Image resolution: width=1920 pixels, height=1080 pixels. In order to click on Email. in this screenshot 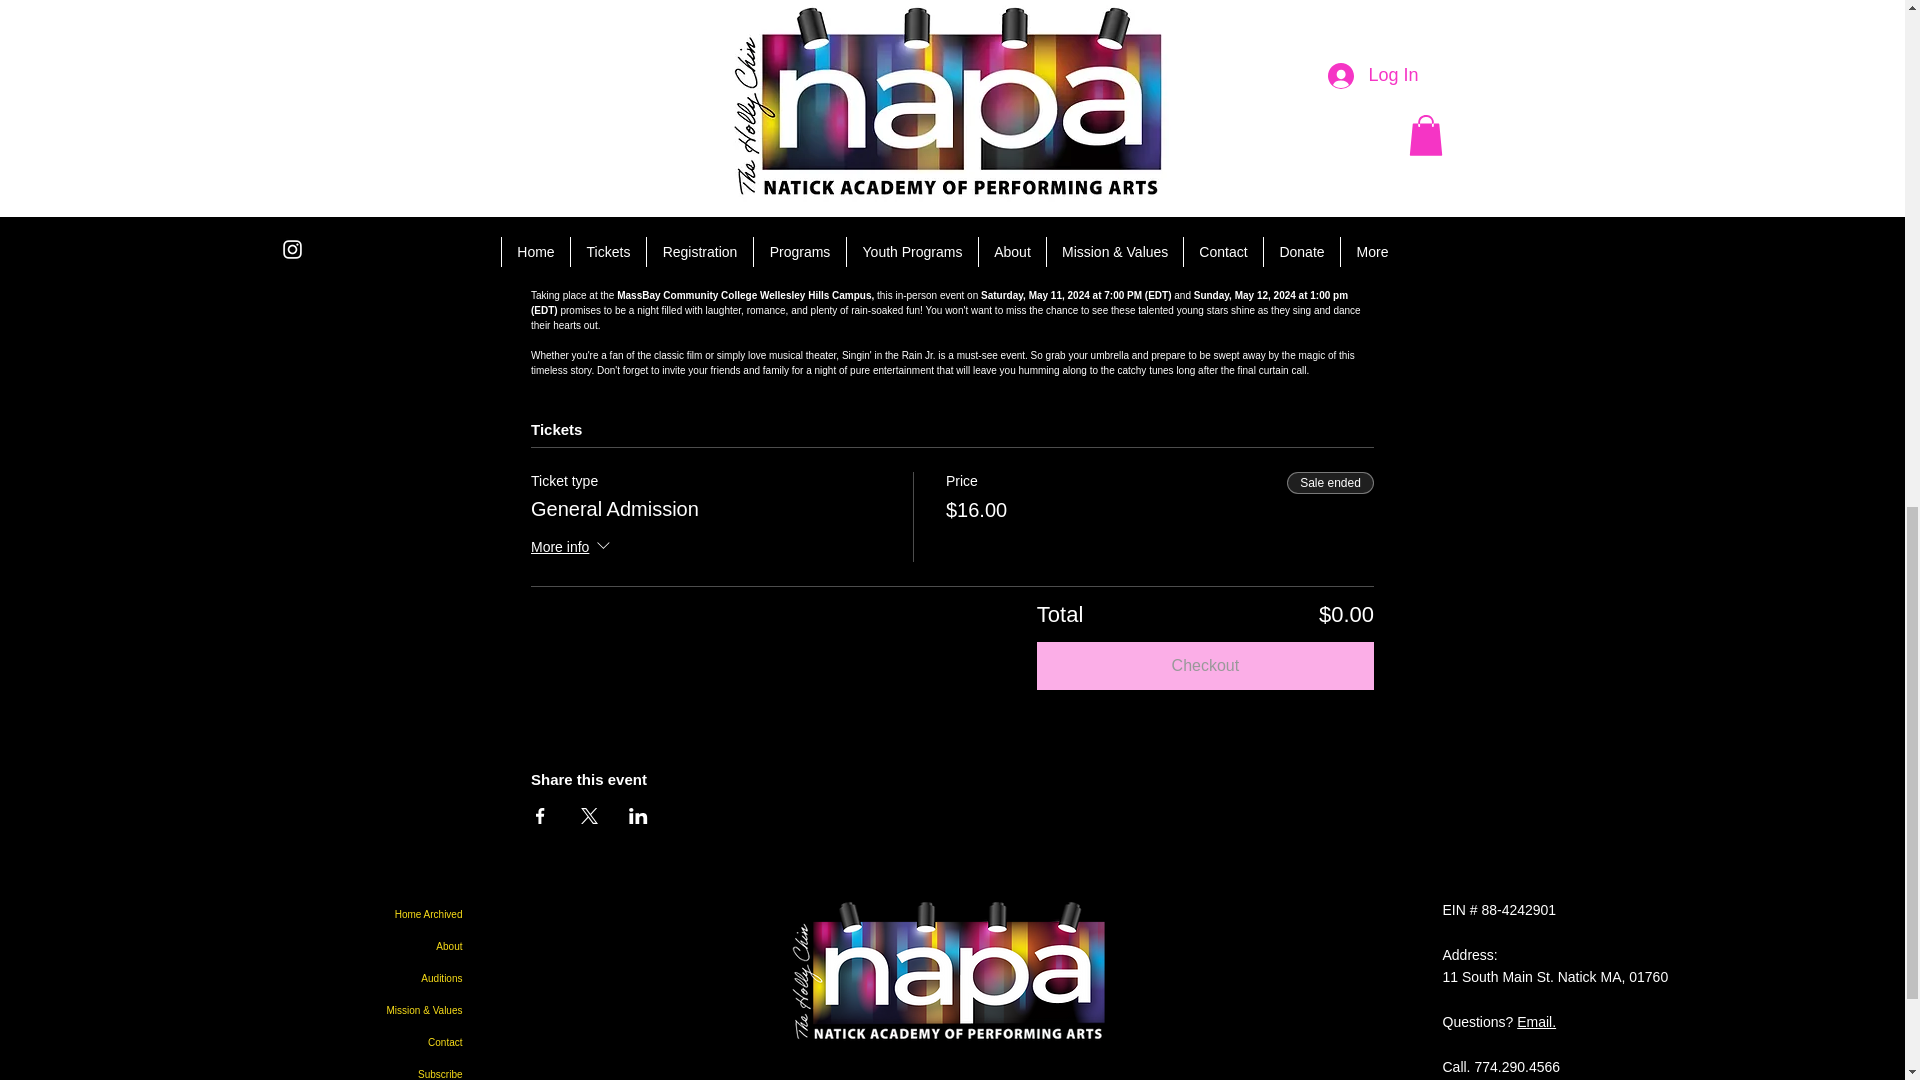, I will do `click(1536, 1022)`.